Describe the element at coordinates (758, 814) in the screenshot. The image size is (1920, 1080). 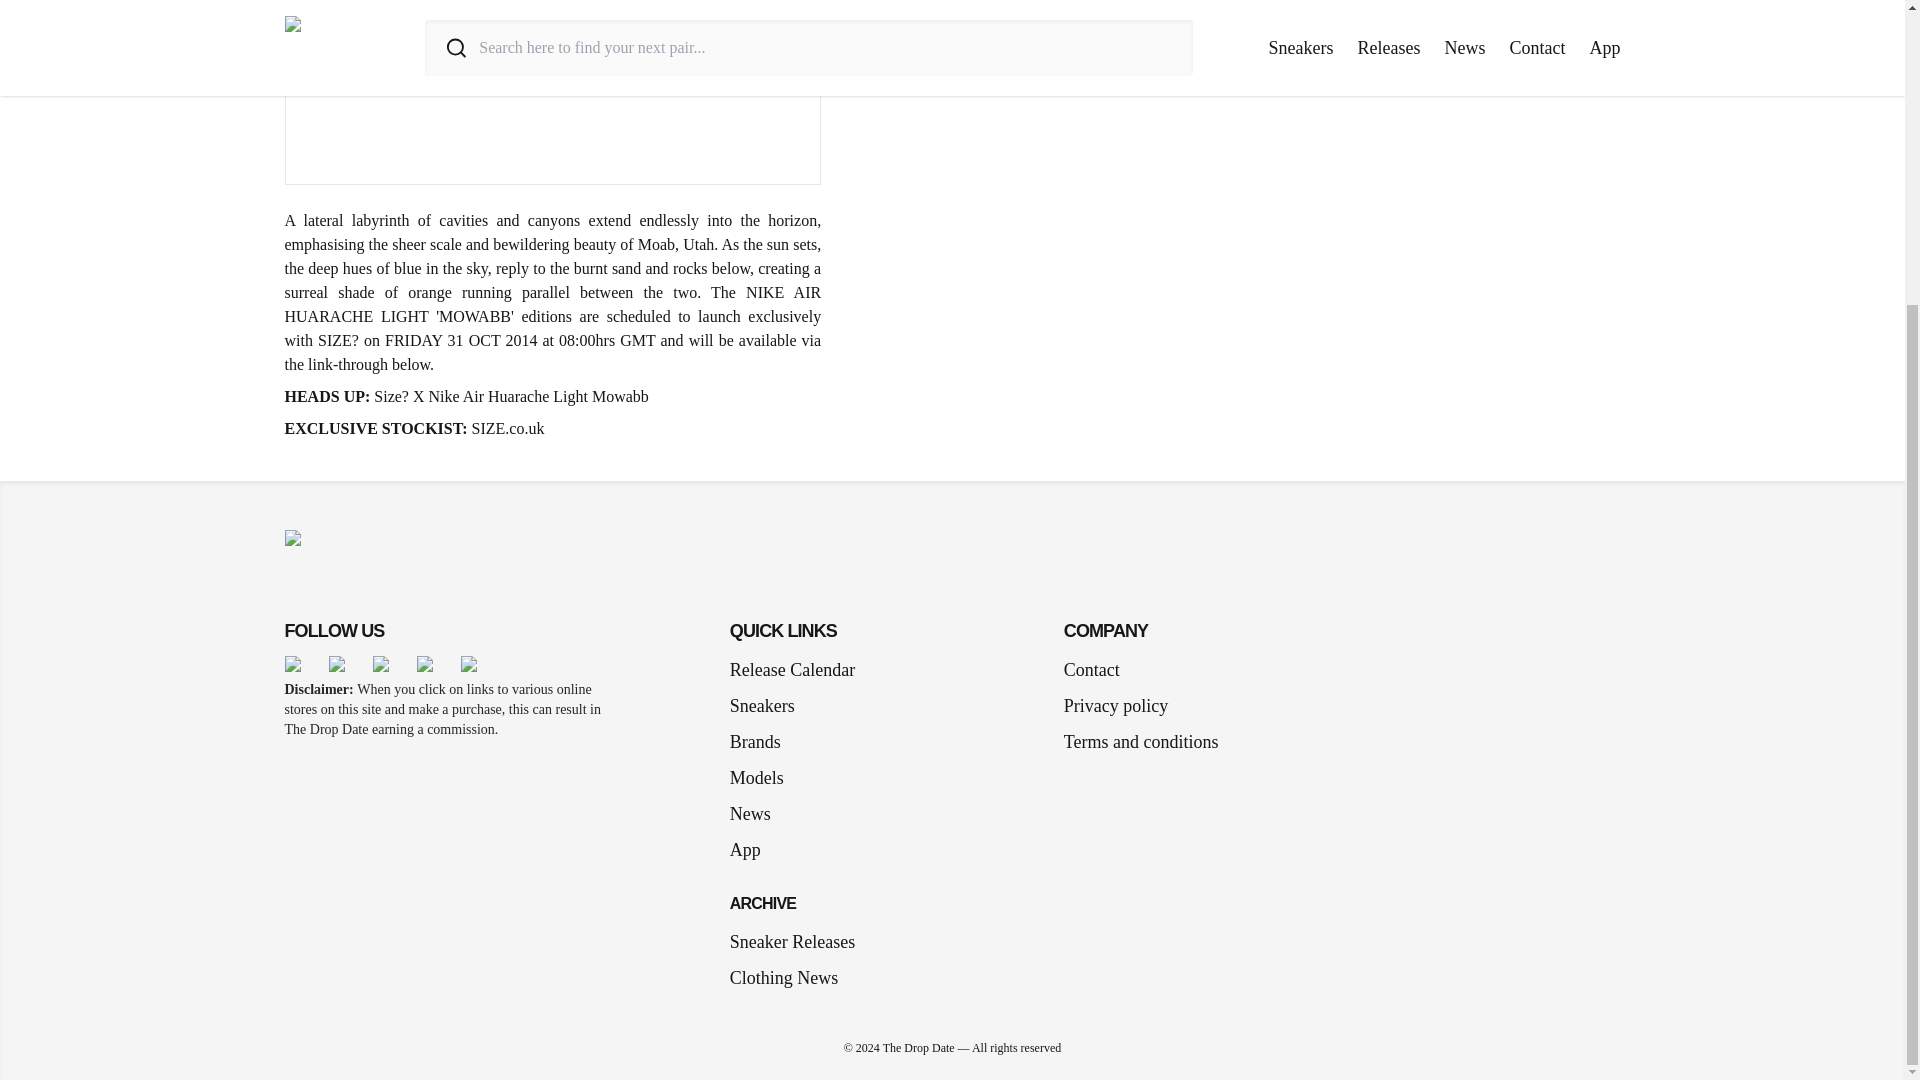
I see `News` at that location.